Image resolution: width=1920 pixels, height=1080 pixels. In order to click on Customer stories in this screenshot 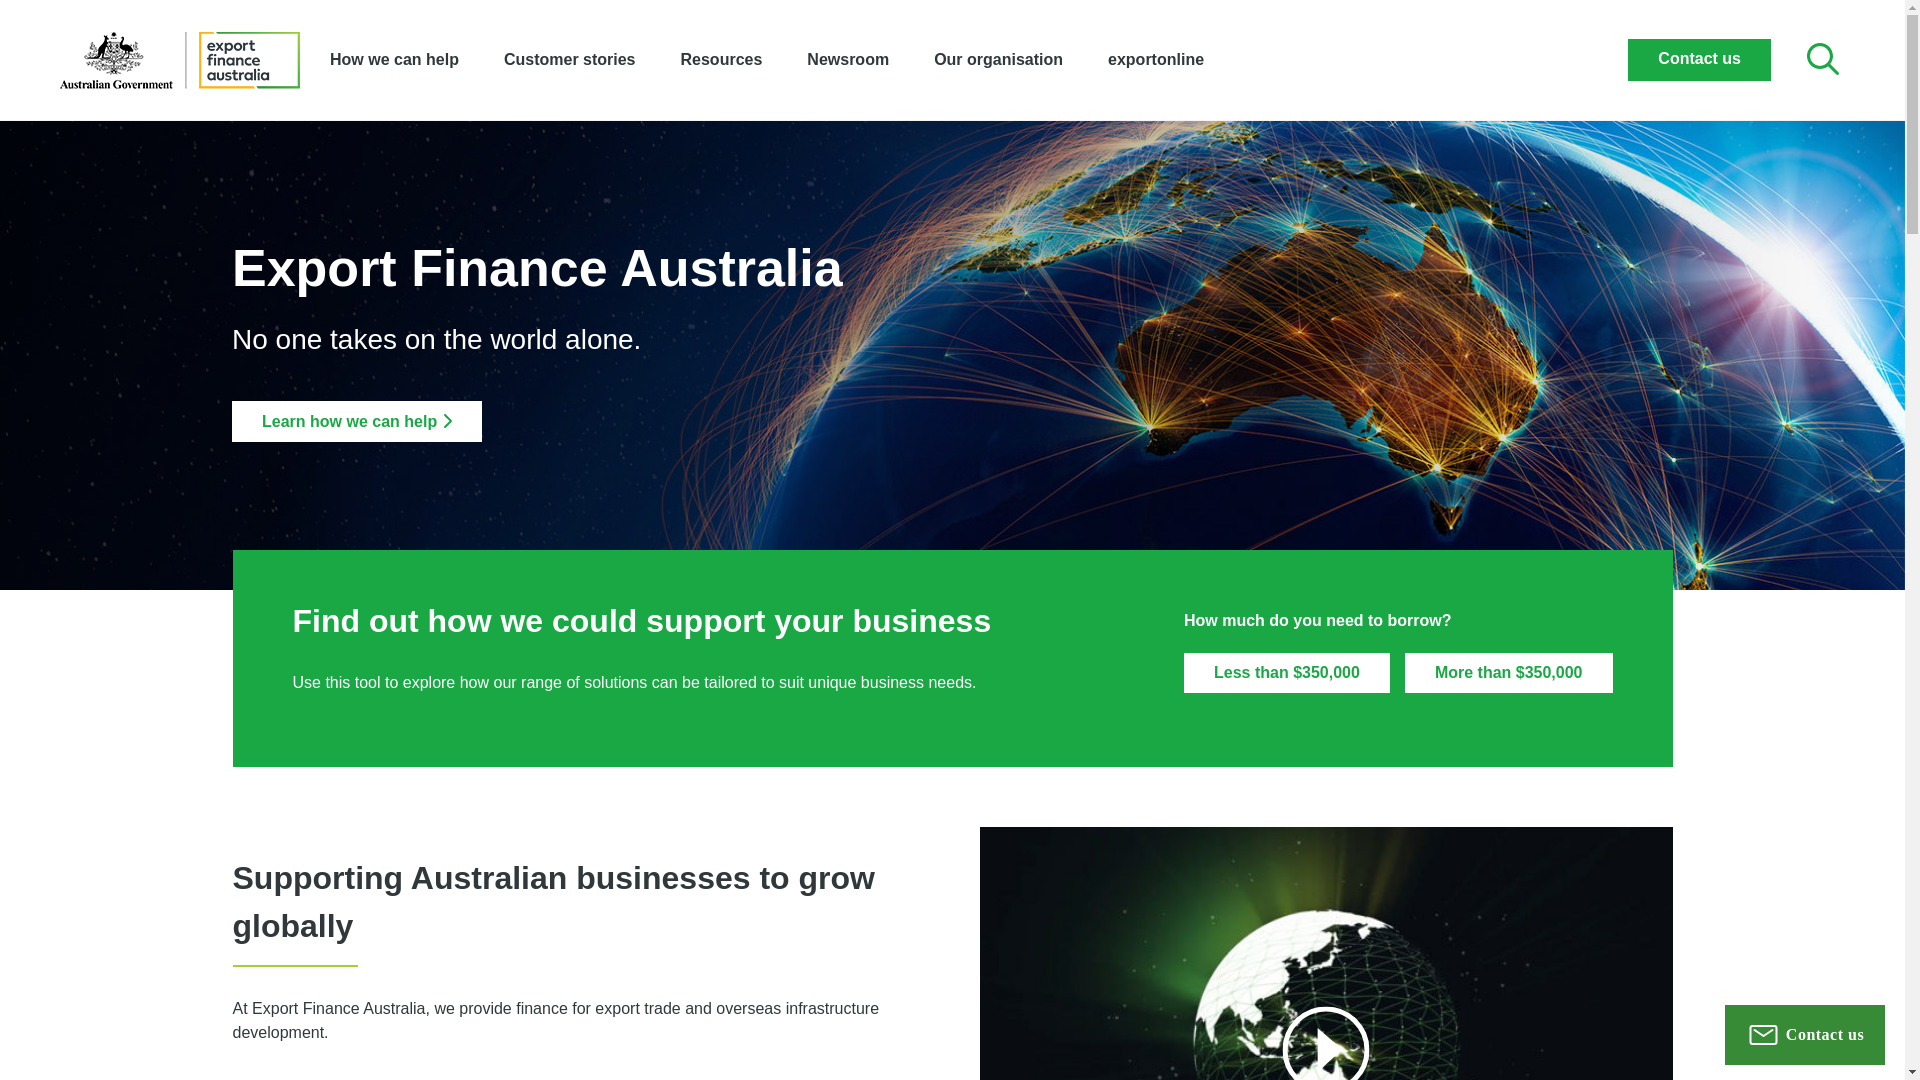, I will do `click(569, 60)`.